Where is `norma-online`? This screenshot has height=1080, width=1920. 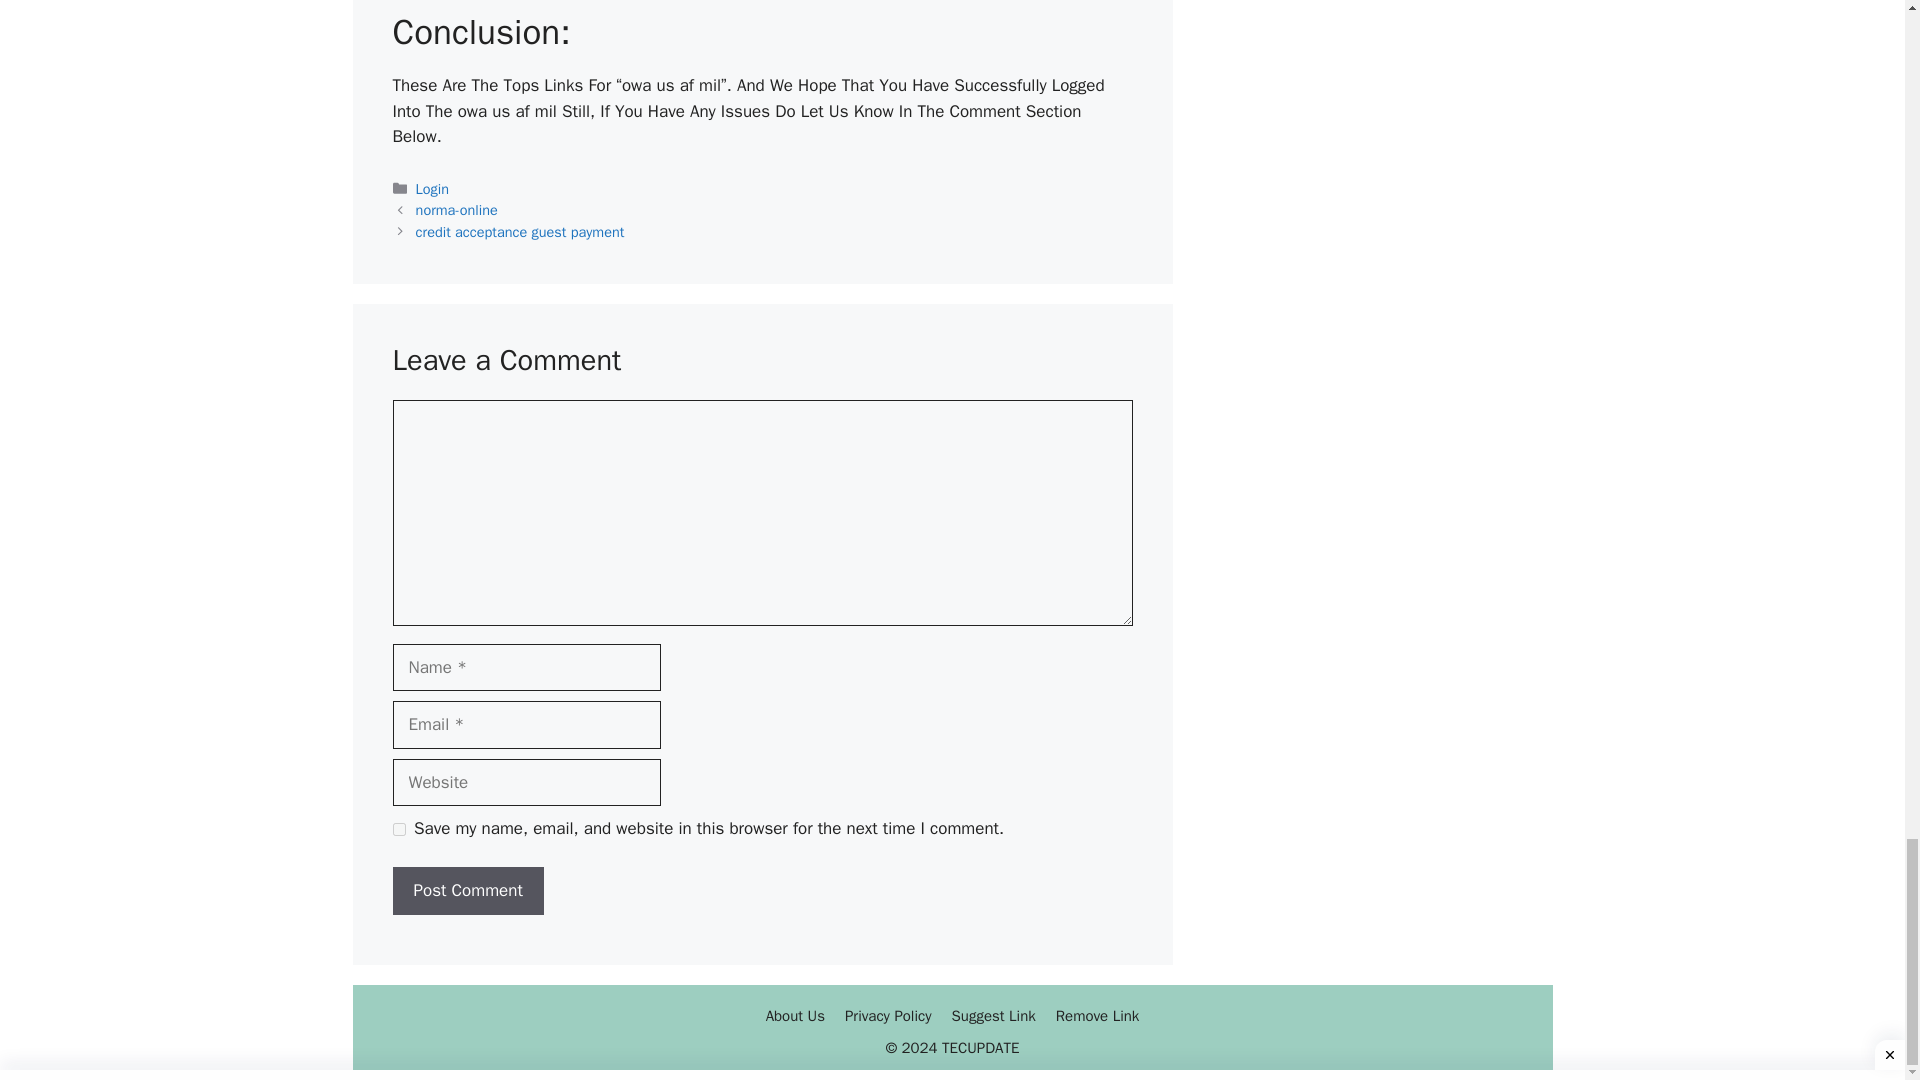
norma-online is located at coordinates (456, 210).